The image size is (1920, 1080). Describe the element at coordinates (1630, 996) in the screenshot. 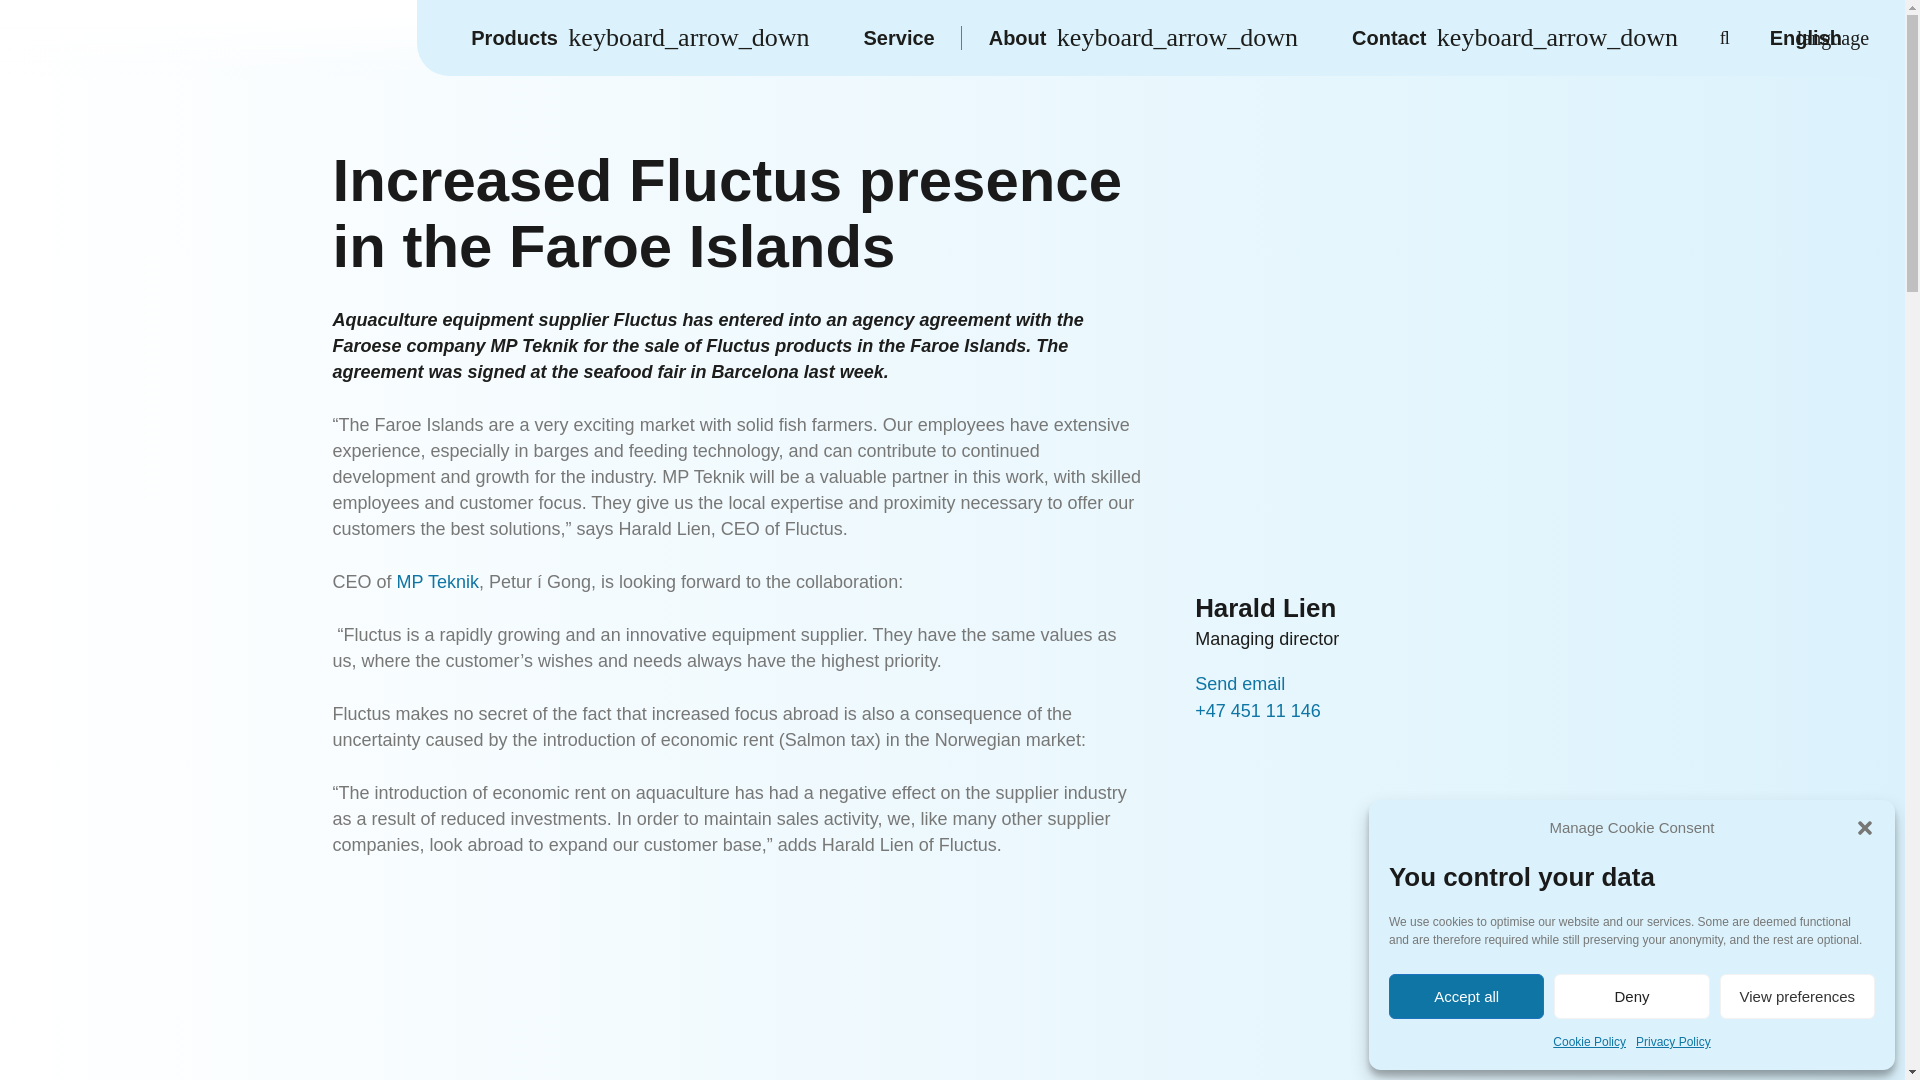

I see `Deny` at that location.